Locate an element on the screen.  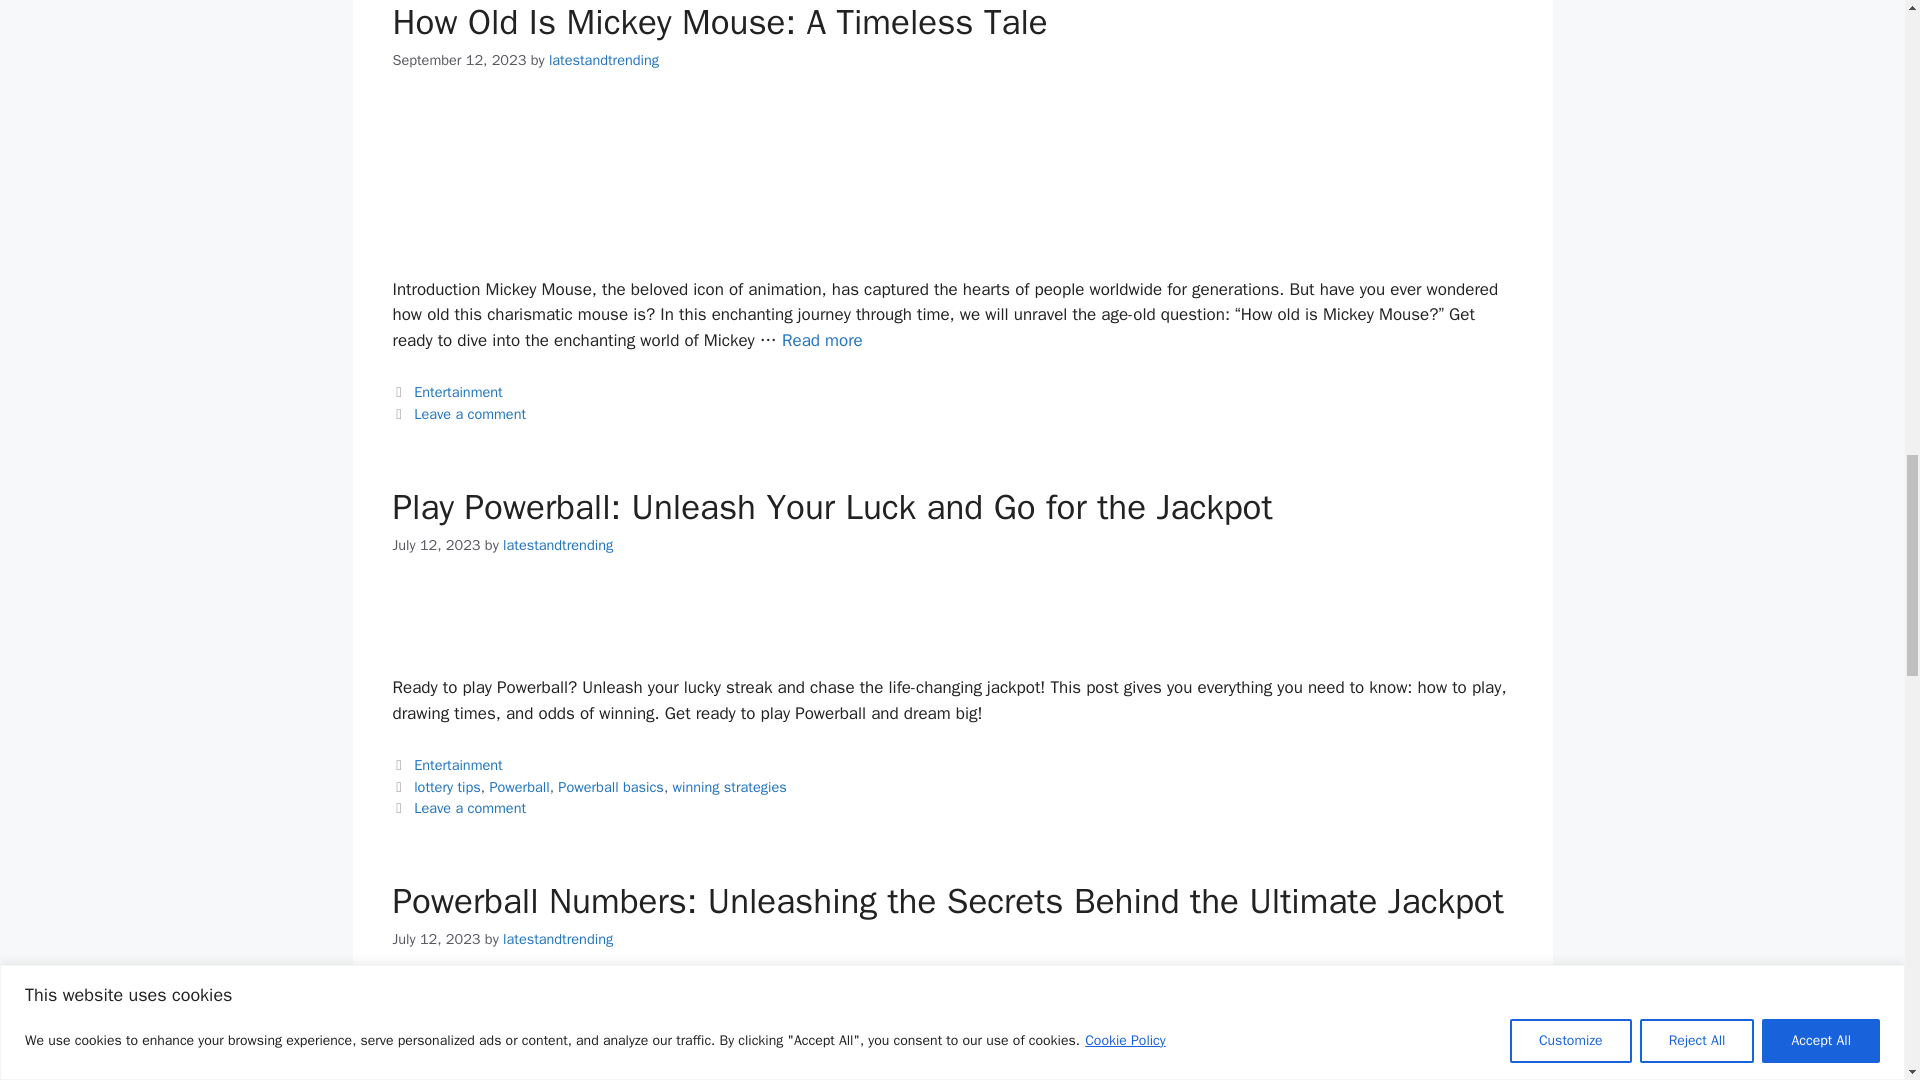
How Old Is Mickey Mouse: A Timeless Tale is located at coordinates (822, 340).